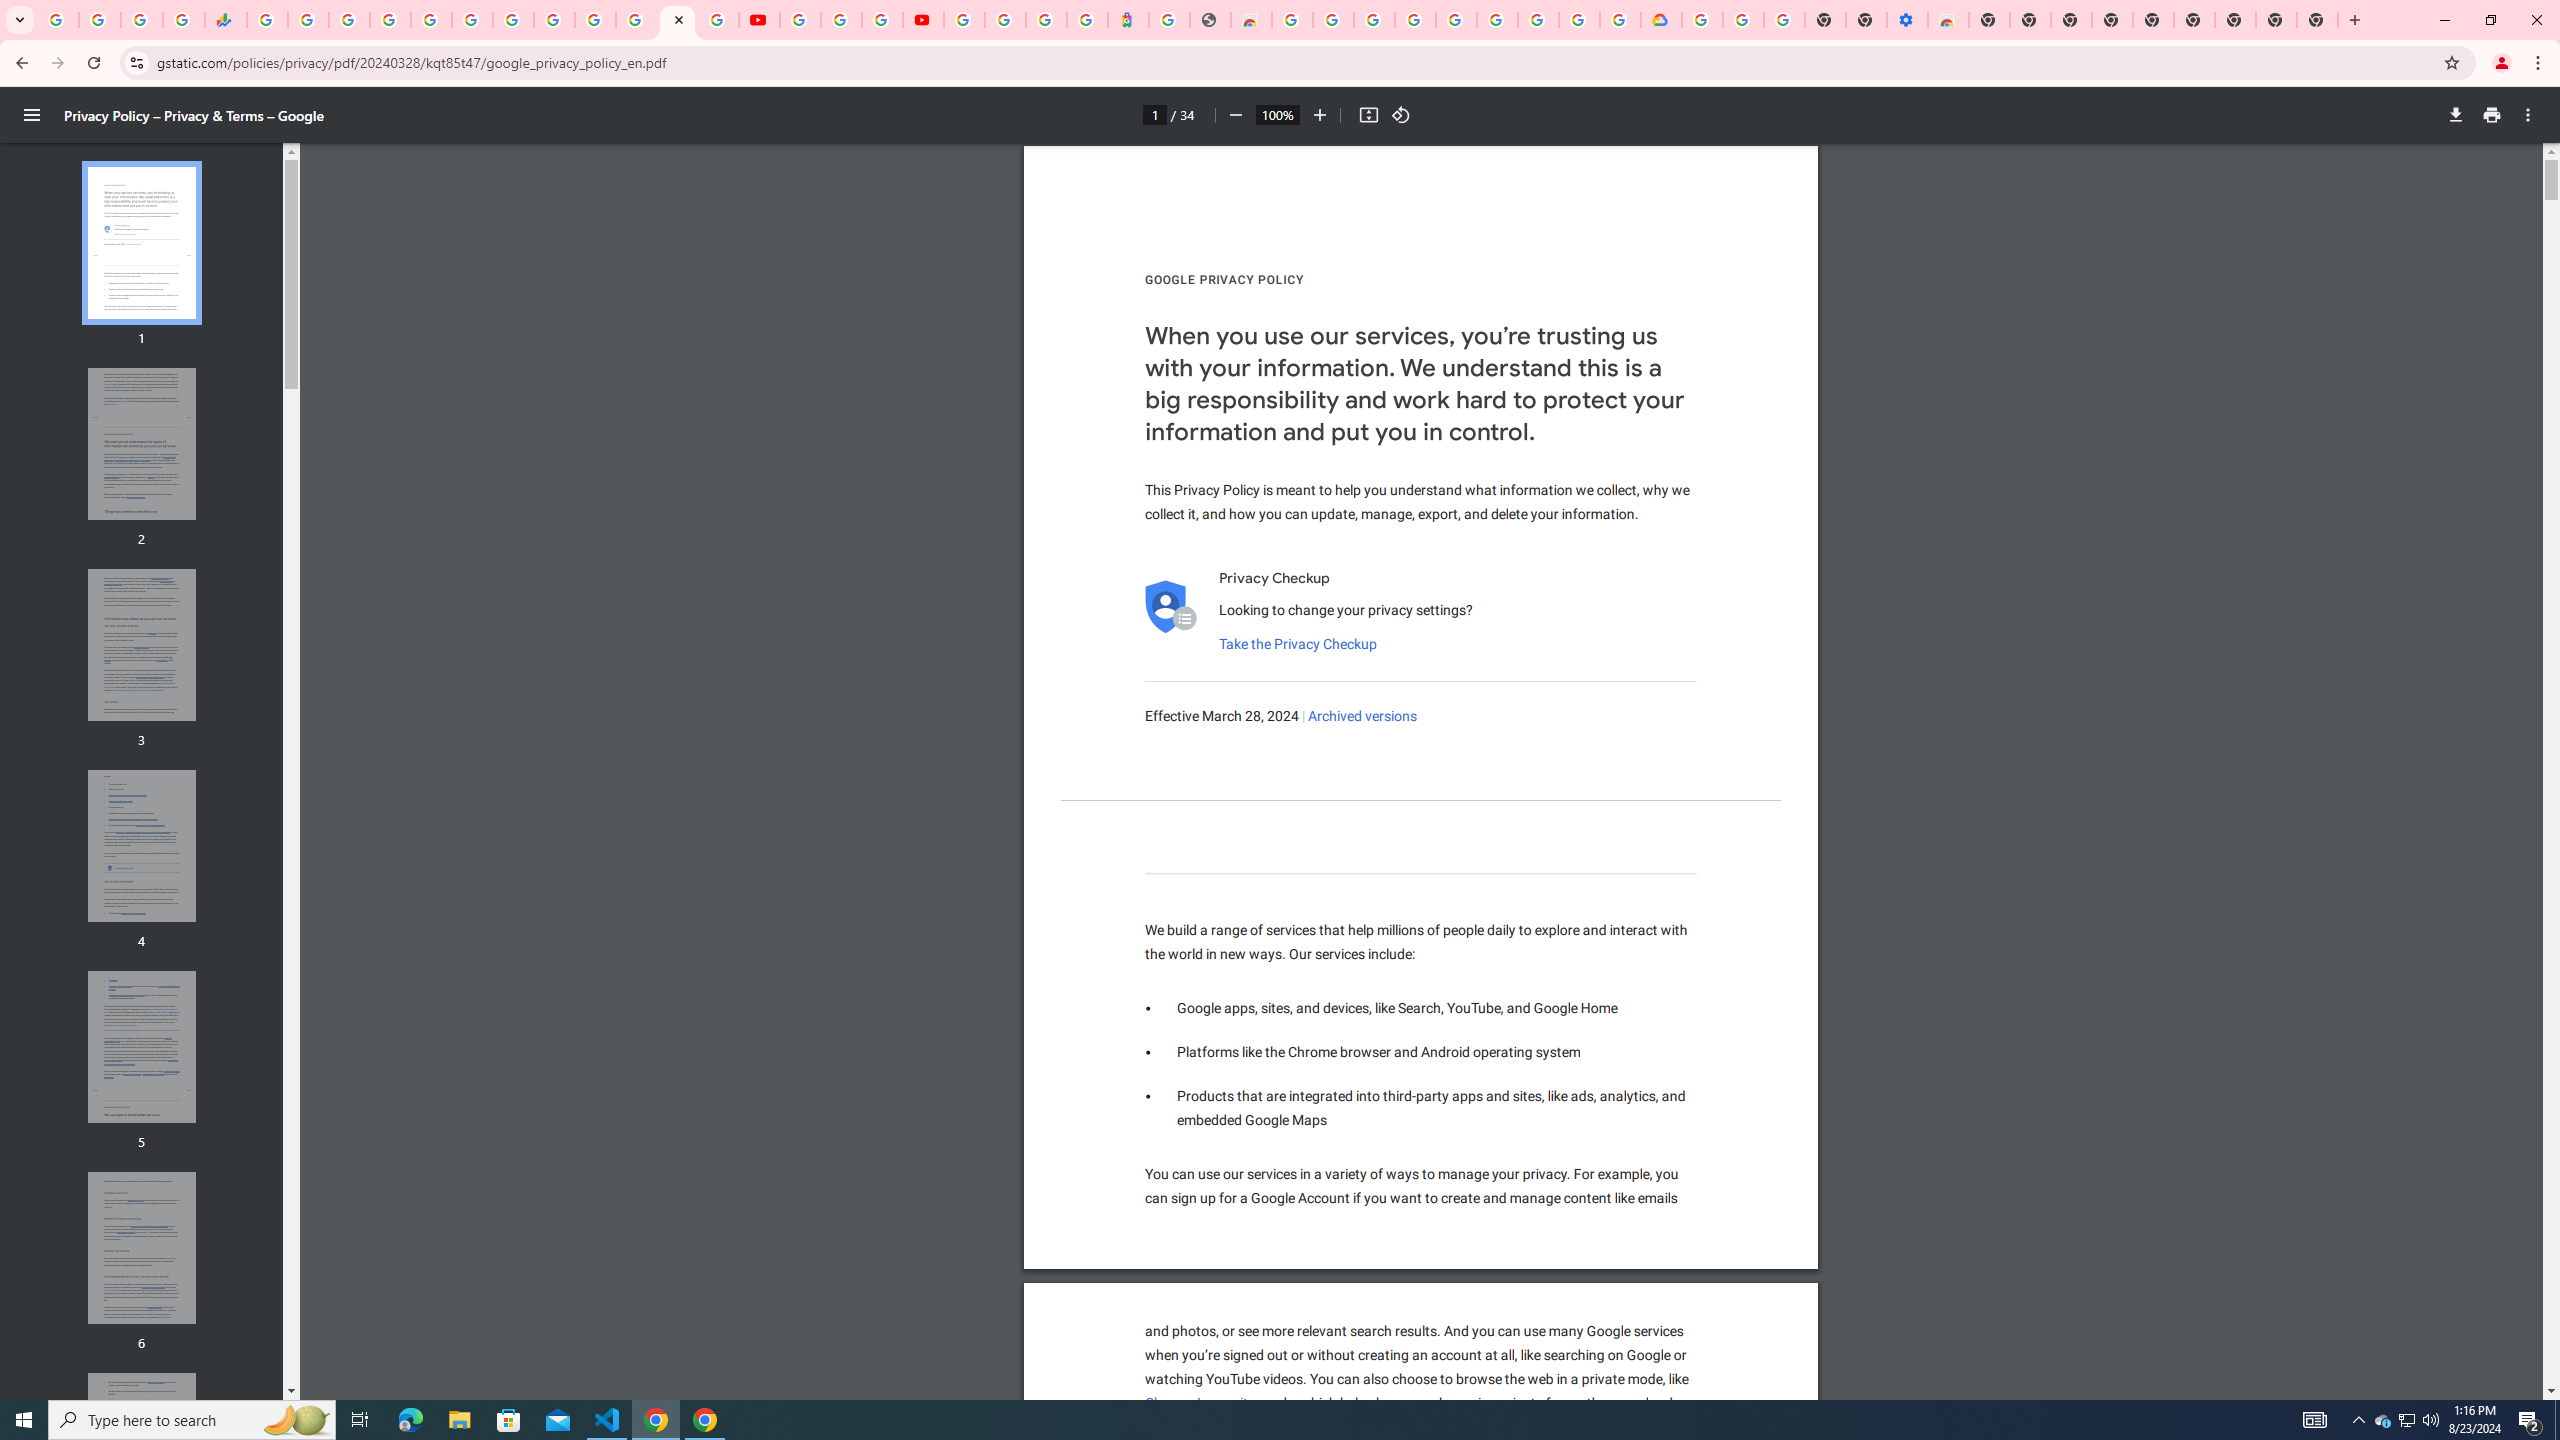 The image size is (2560, 1440). What do you see at coordinates (1320, 115) in the screenshot?
I see `Zoom in` at bounding box center [1320, 115].